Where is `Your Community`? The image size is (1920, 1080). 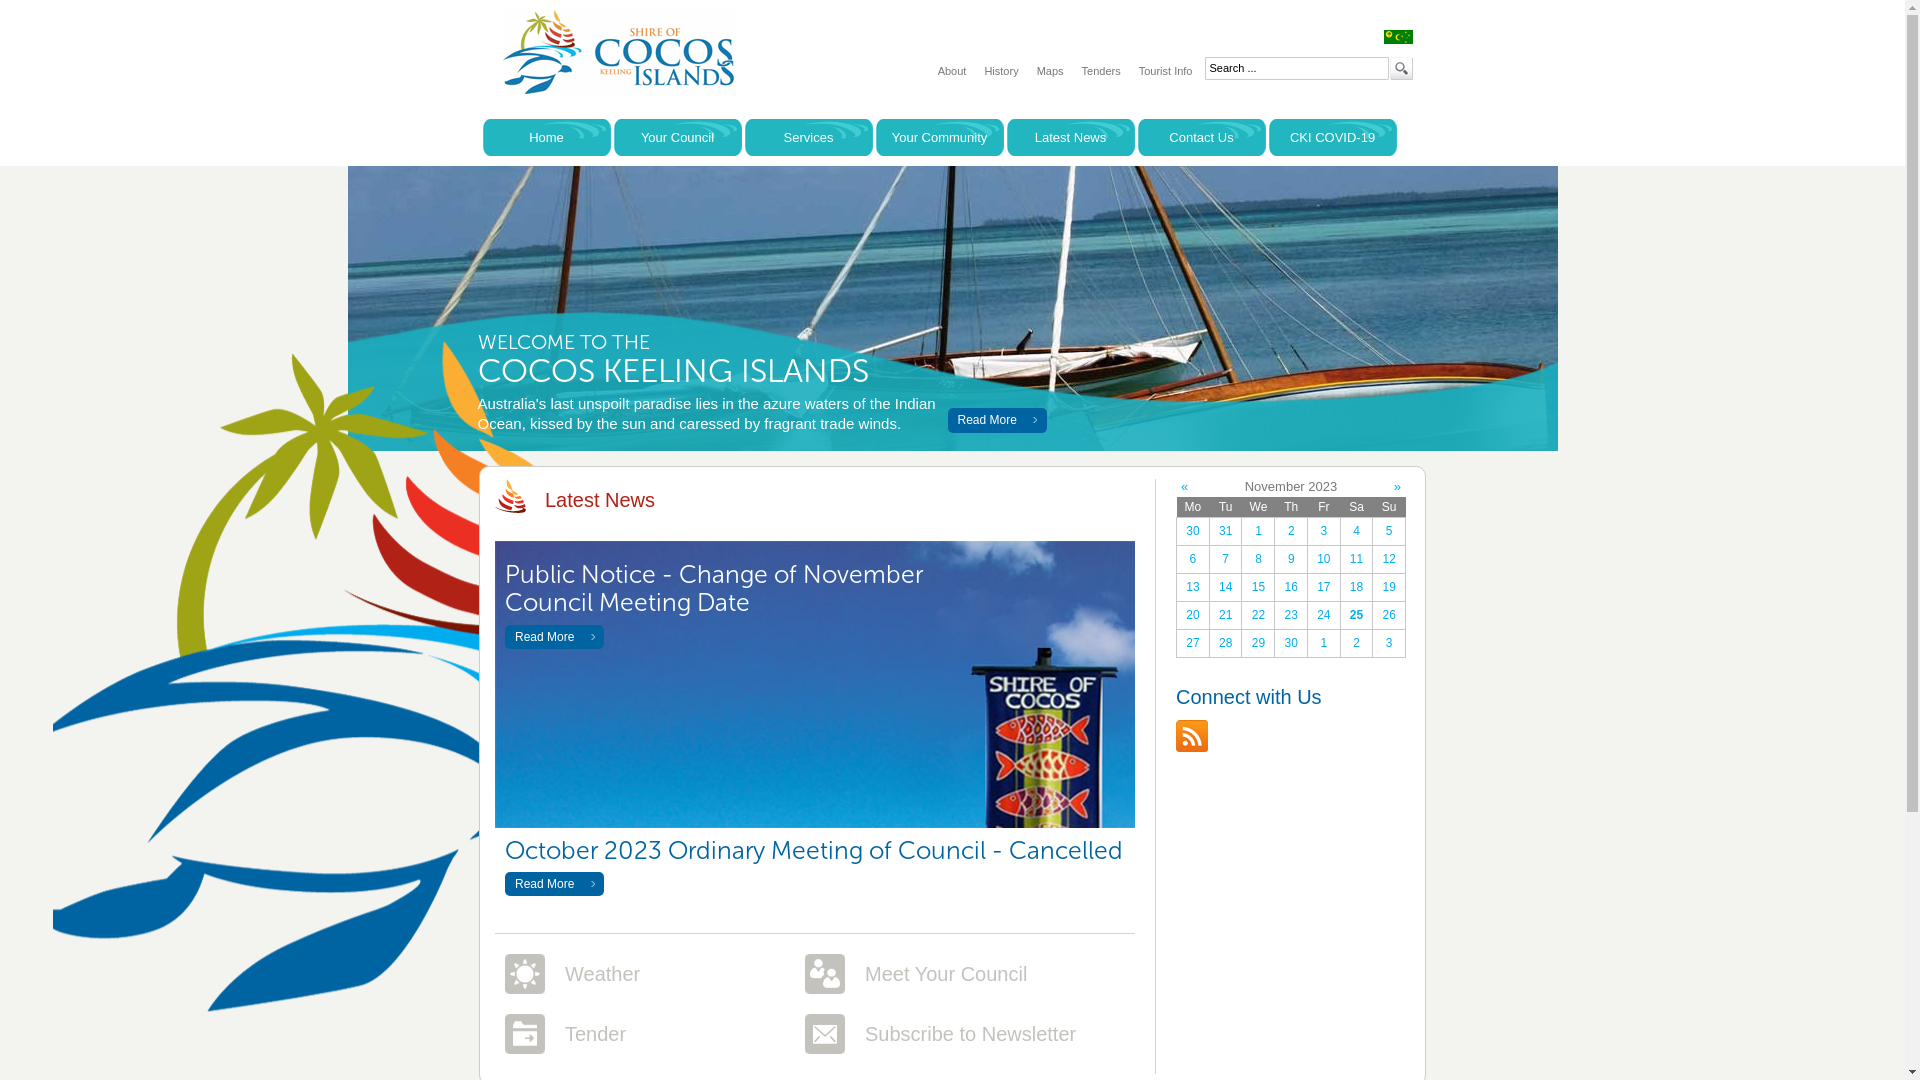
Your Community is located at coordinates (940, 137).